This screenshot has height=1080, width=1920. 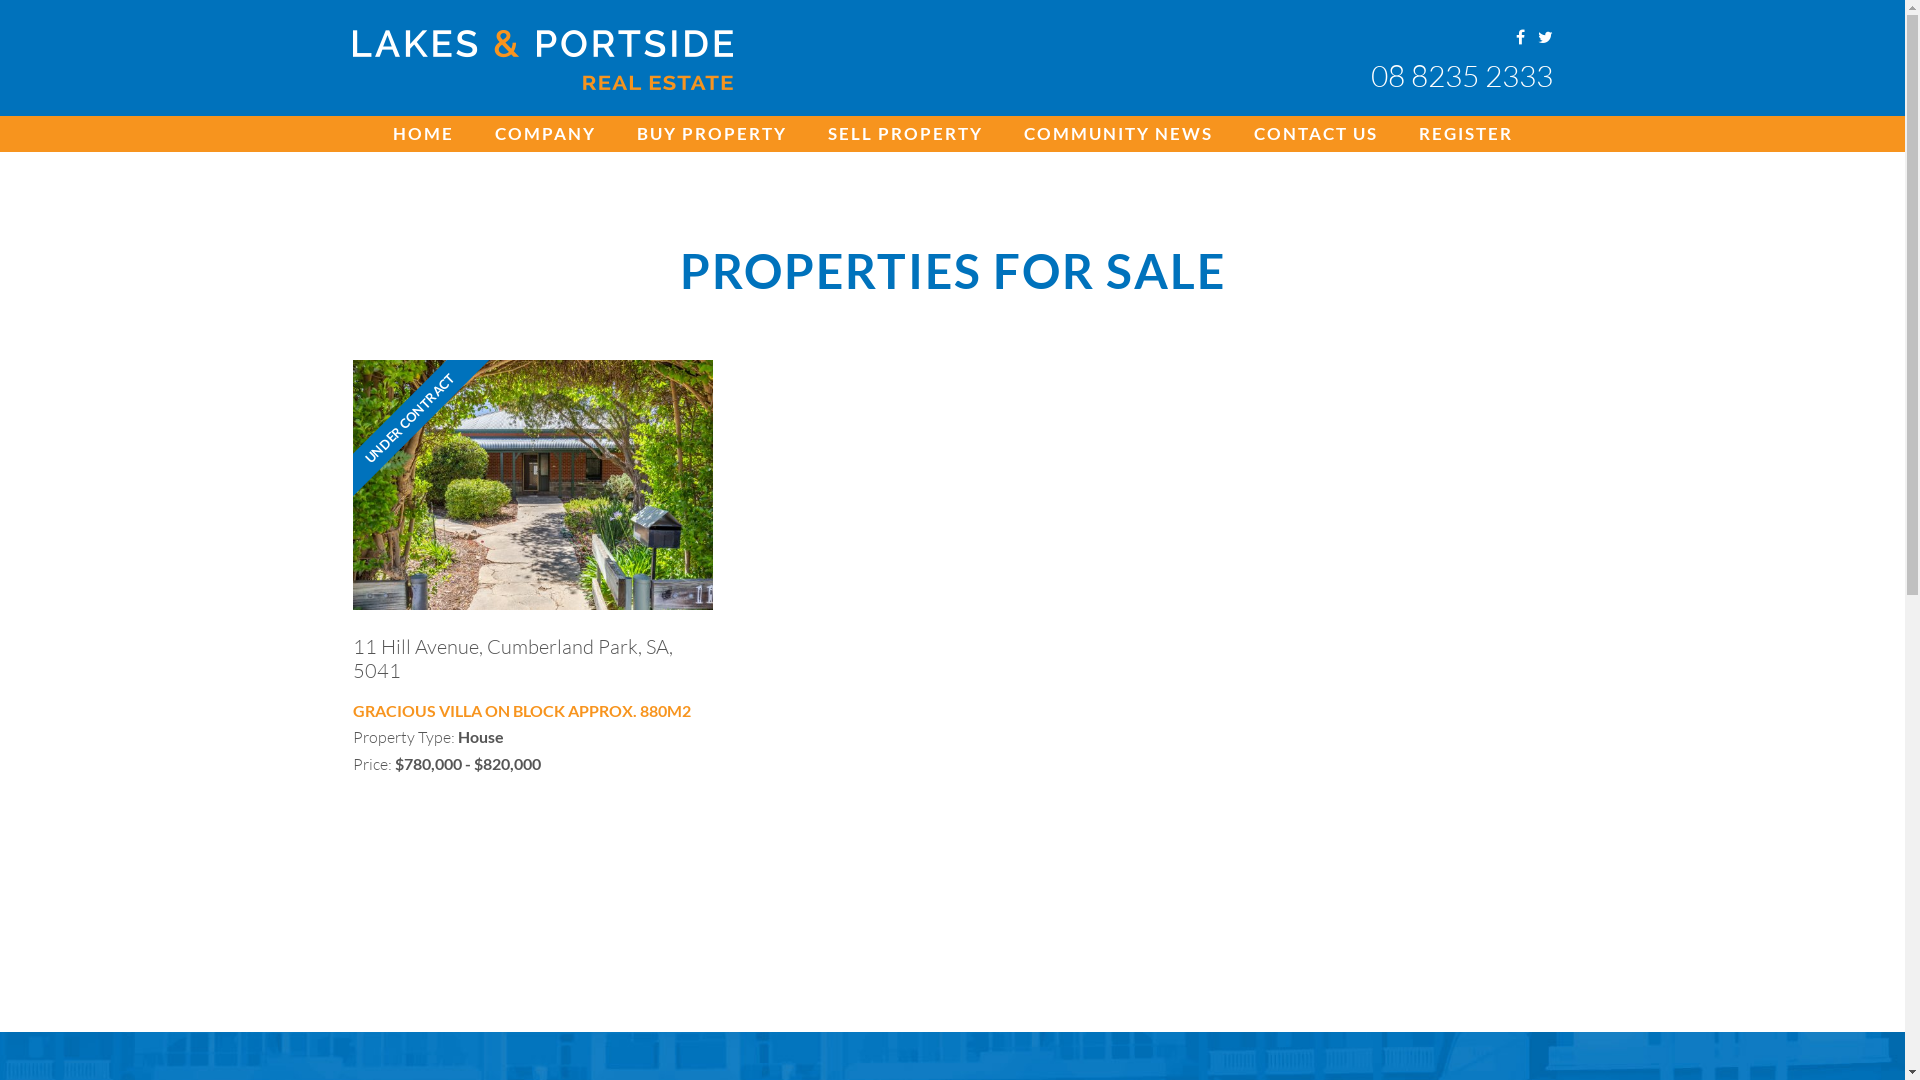 What do you see at coordinates (422, 134) in the screenshot?
I see `HOME` at bounding box center [422, 134].